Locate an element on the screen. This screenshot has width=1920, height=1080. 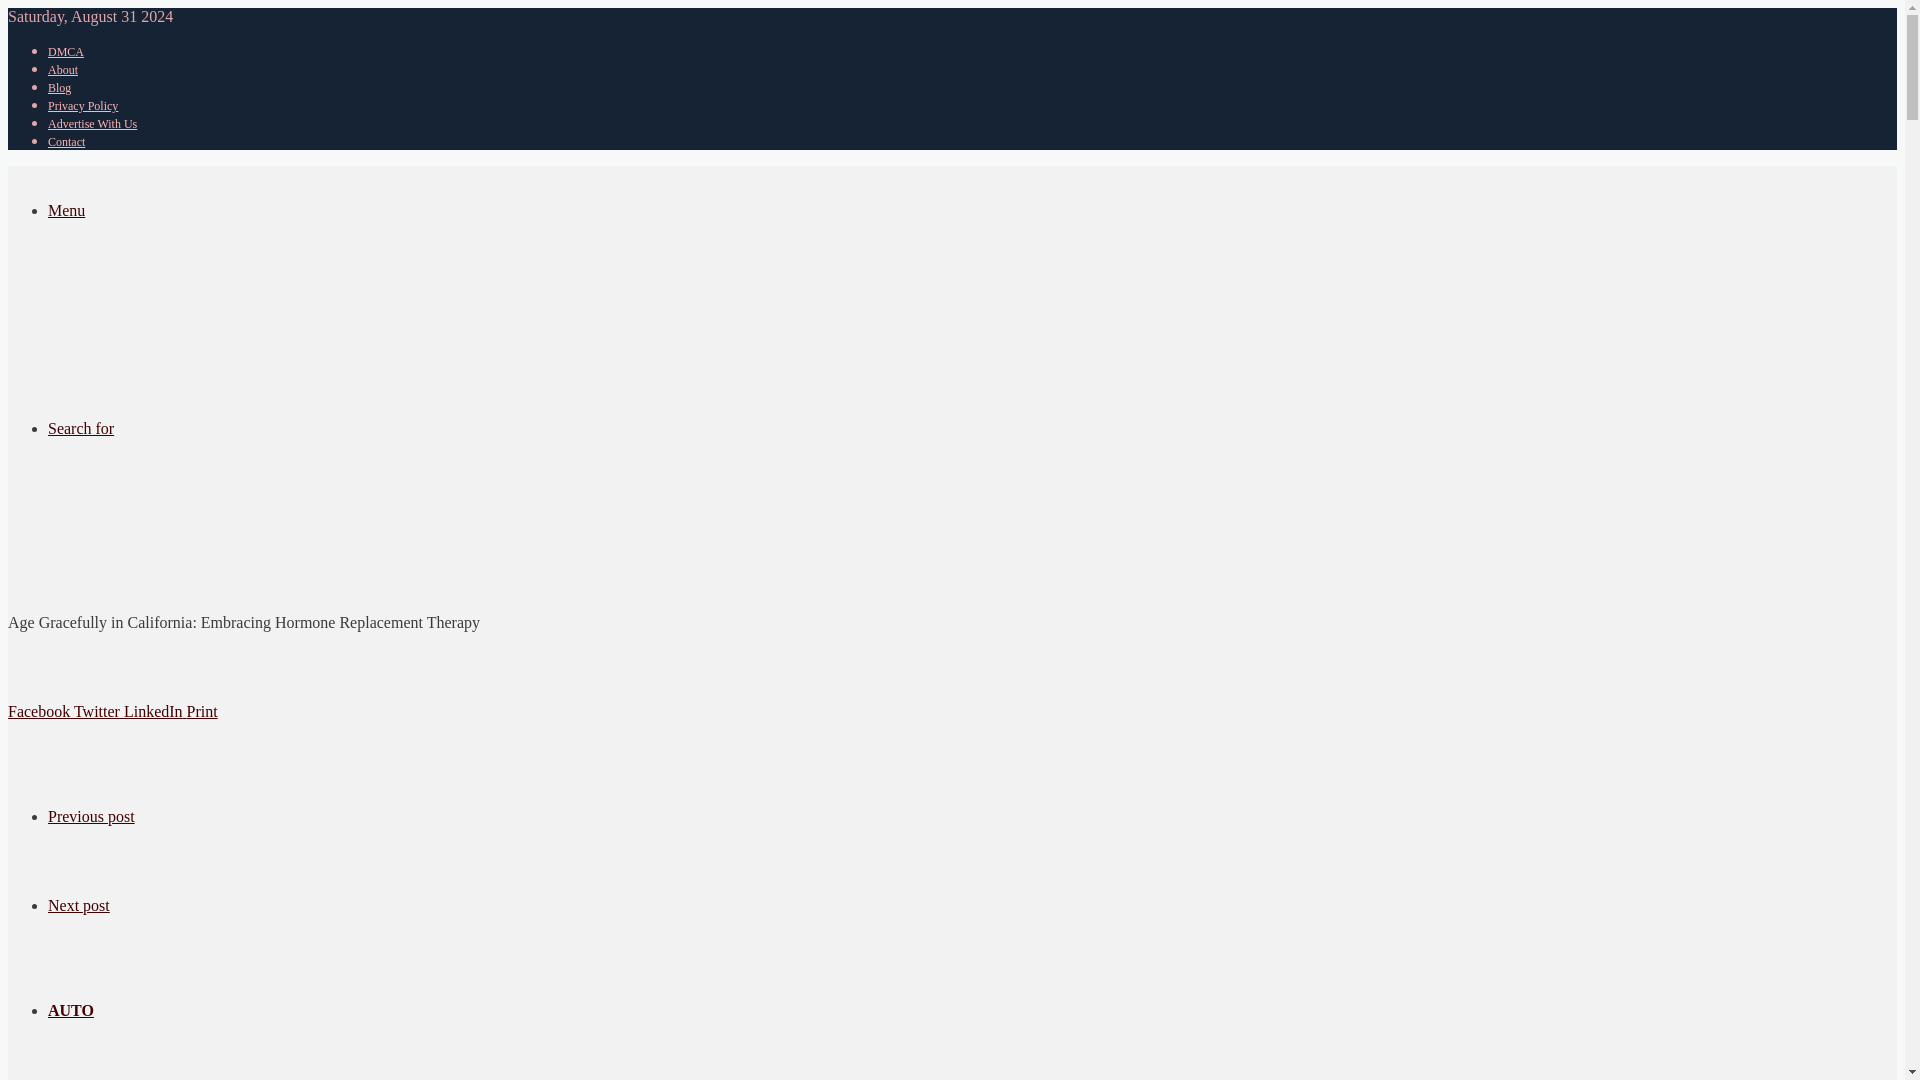
The Digital Boy is located at coordinates (157, 320).